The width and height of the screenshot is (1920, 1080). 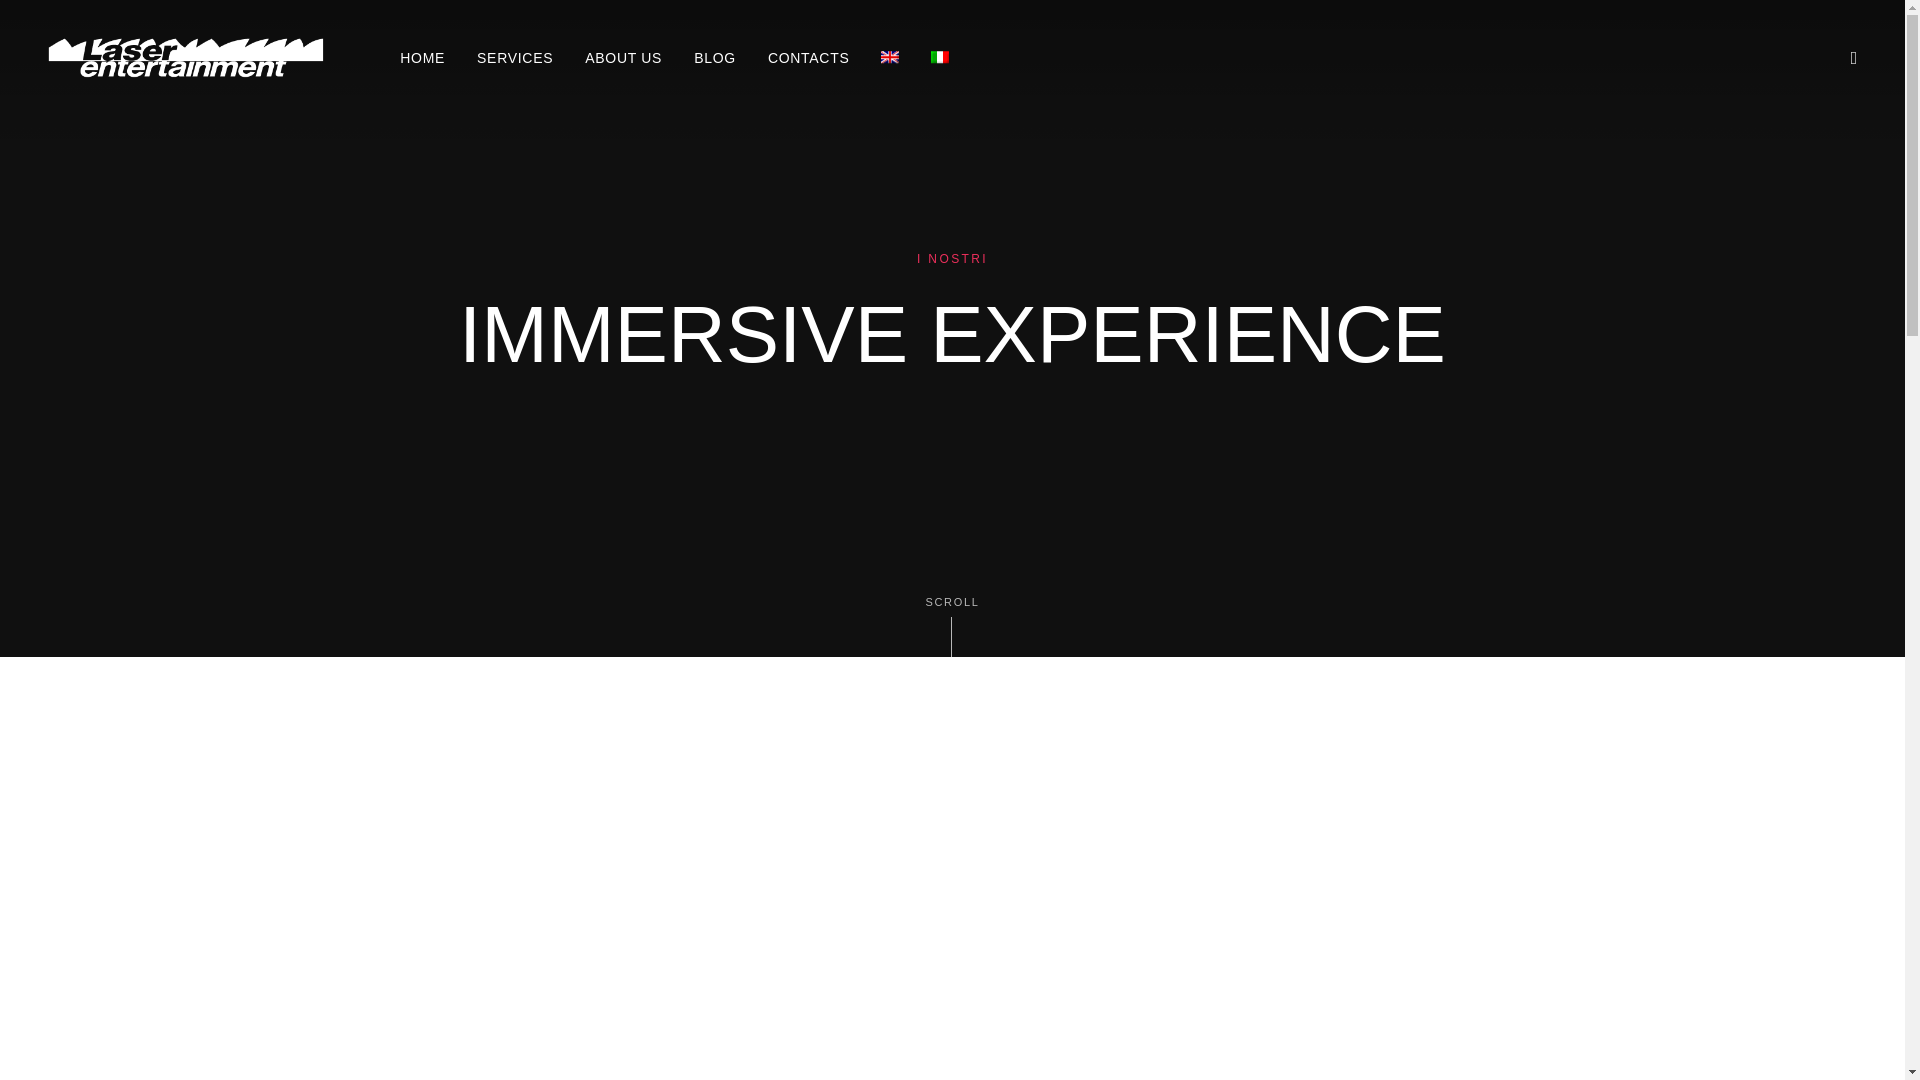 What do you see at coordinates (784, 904) in the screenshot?
I see `Privacy Policy` at bounding box center [784, 904].